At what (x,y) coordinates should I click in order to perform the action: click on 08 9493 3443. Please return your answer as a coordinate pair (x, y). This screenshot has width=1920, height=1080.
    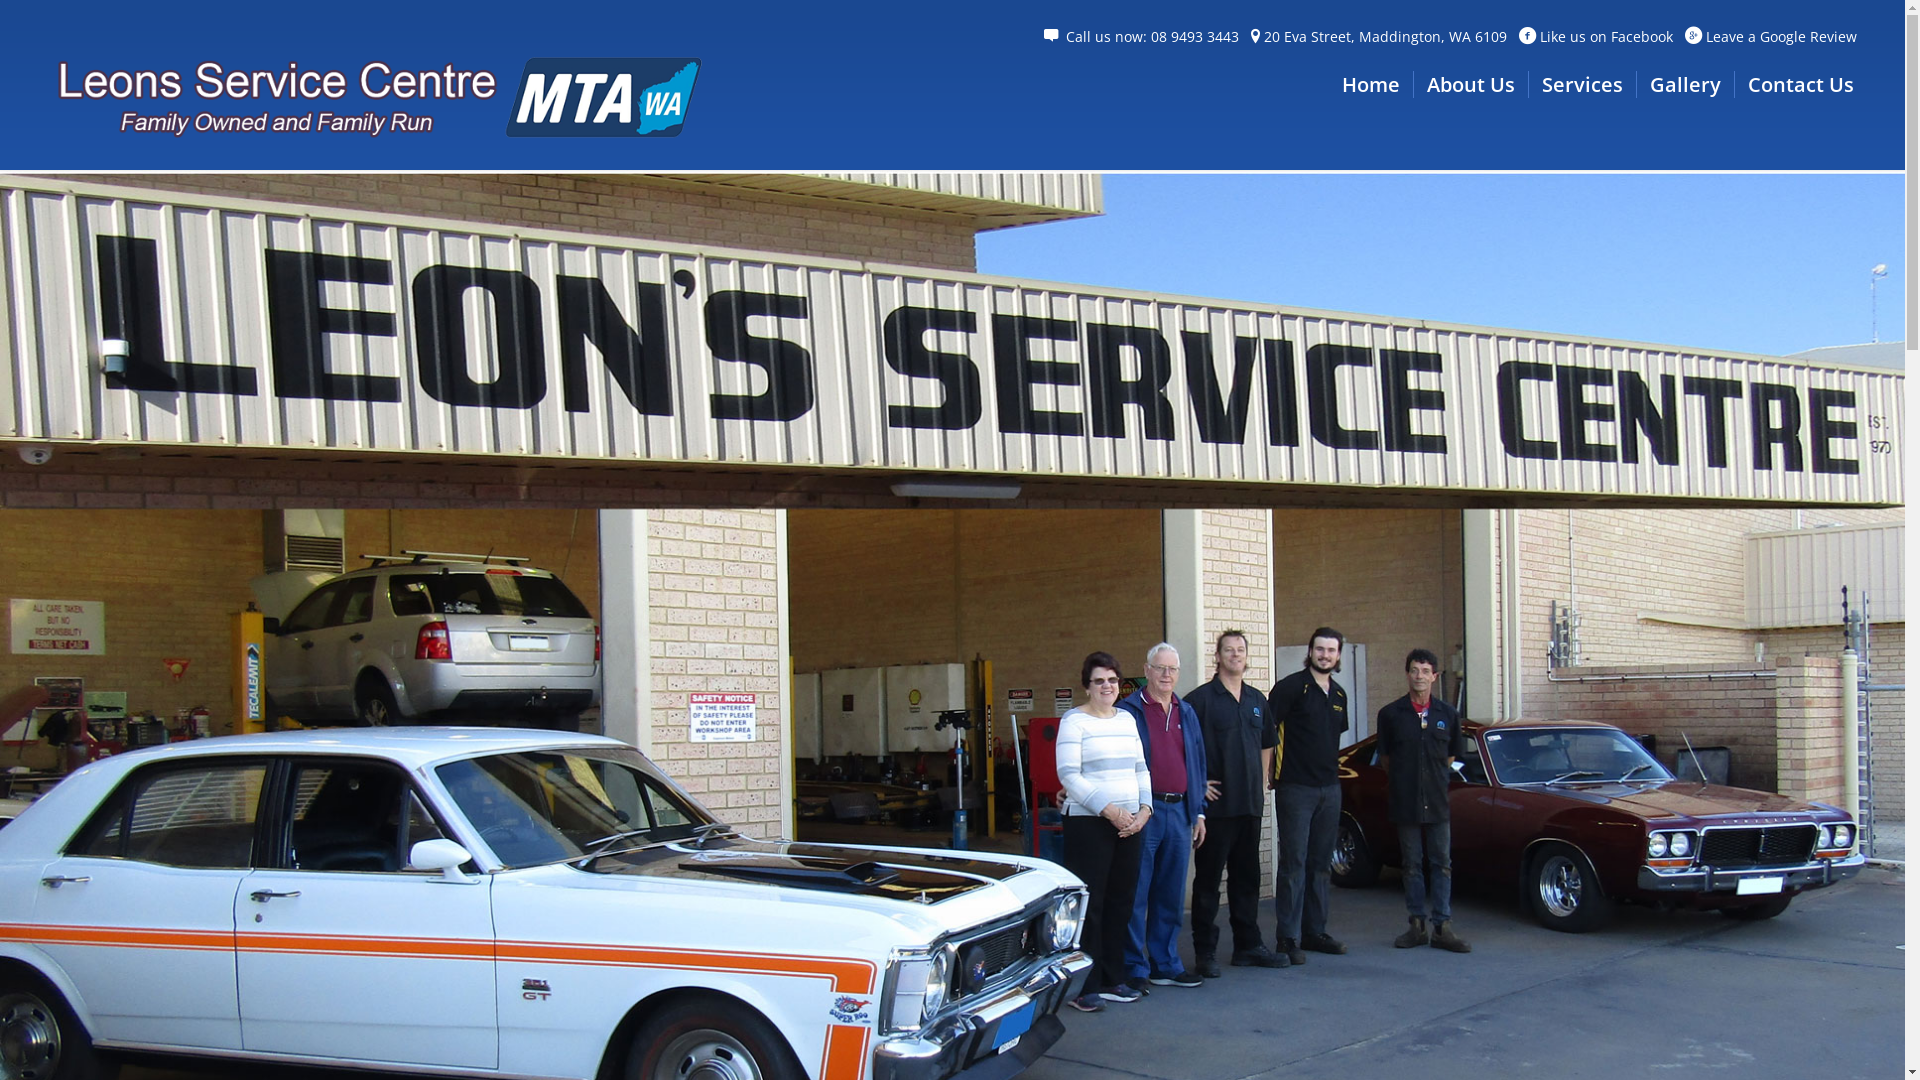
    Looking at the image, I should click on (1195, 36).